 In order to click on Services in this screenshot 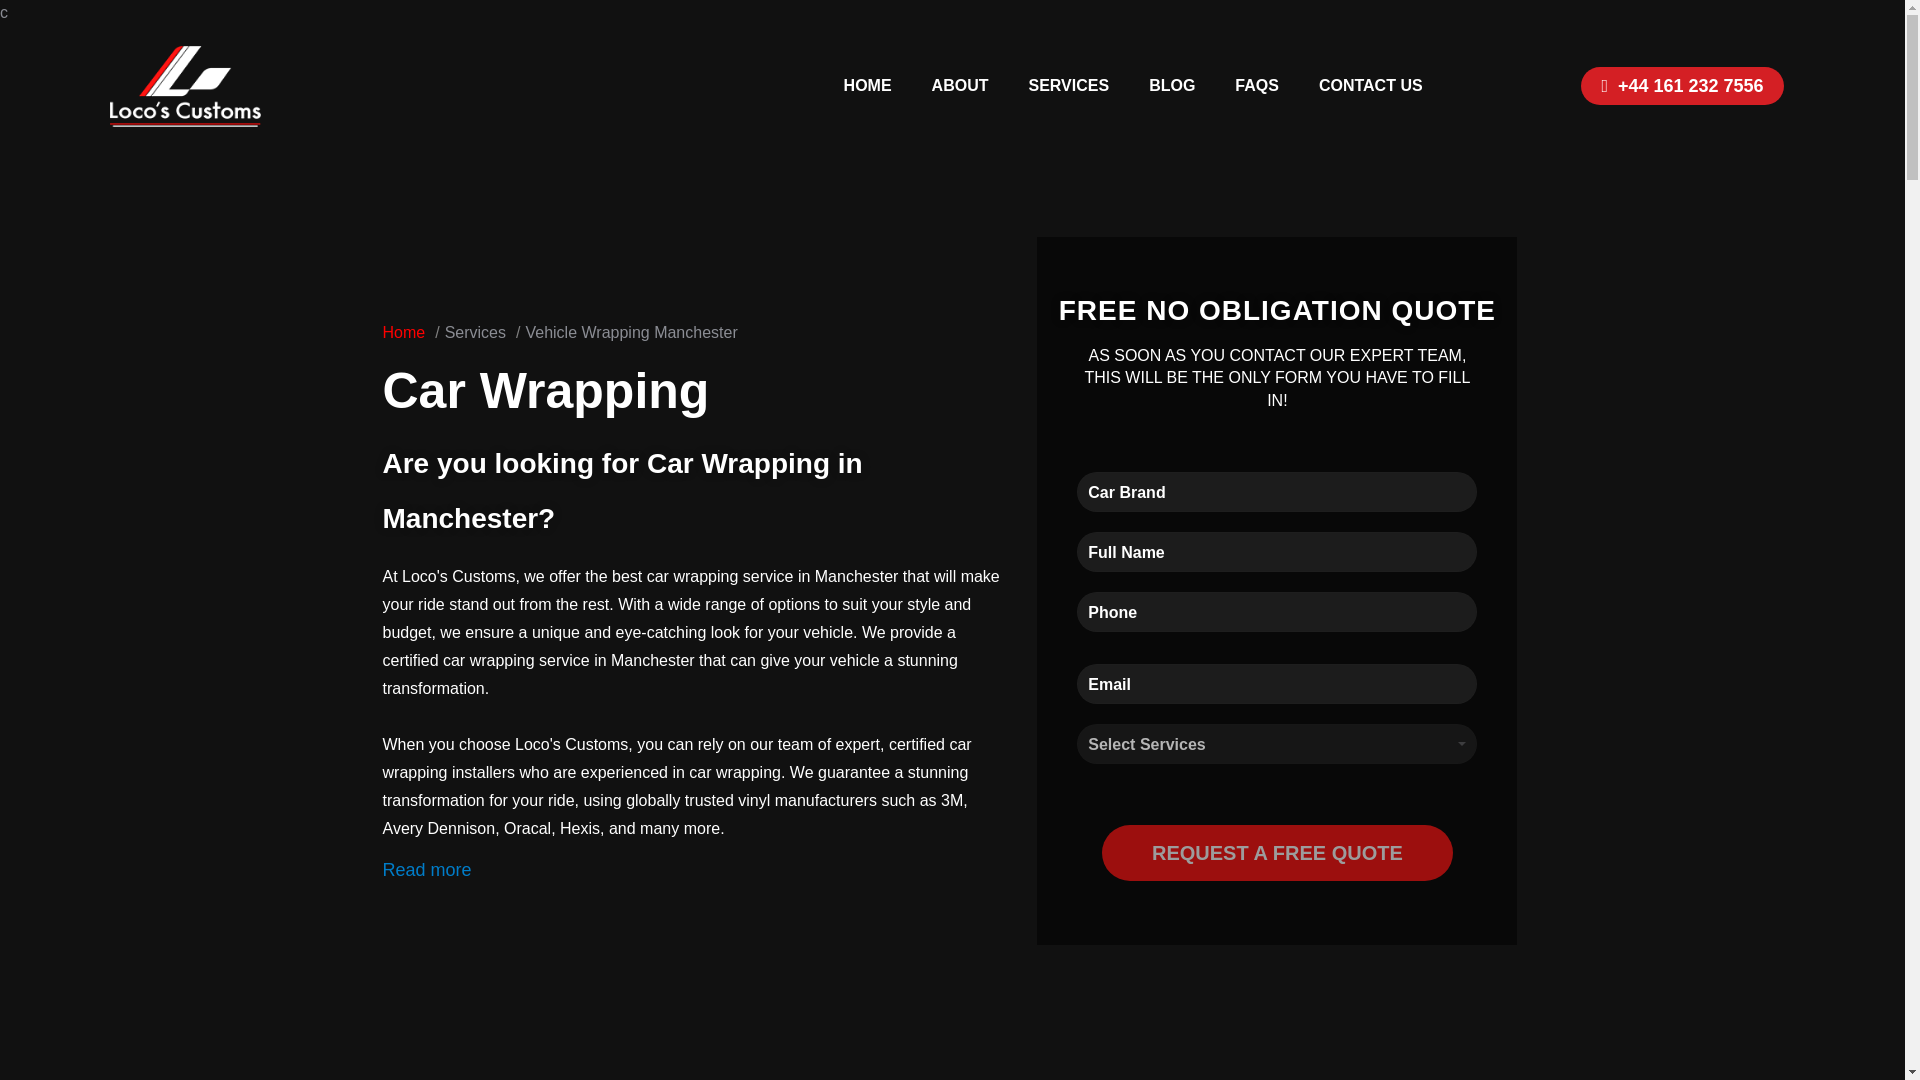, I will do `click(482, 332)`.